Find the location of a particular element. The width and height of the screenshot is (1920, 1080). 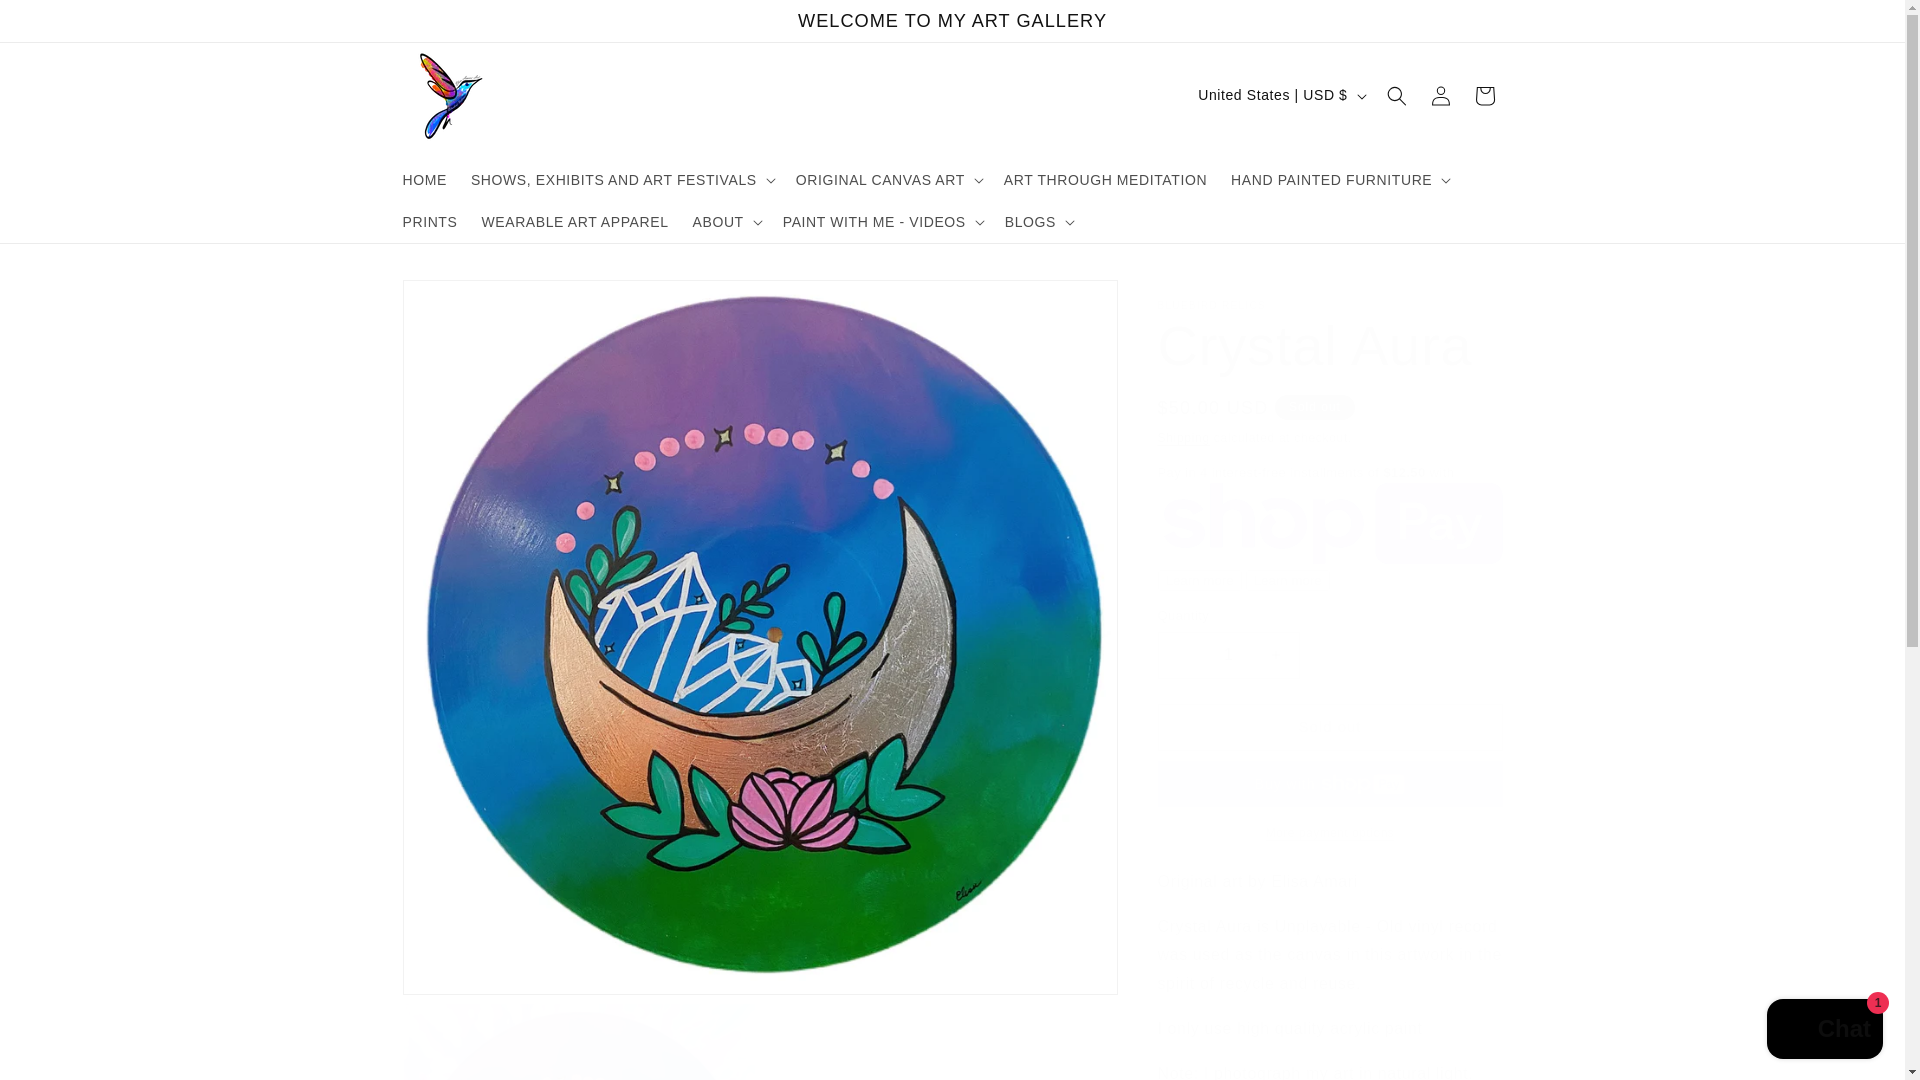

Shopify online store chat is located at coordinates (1824, 1031).